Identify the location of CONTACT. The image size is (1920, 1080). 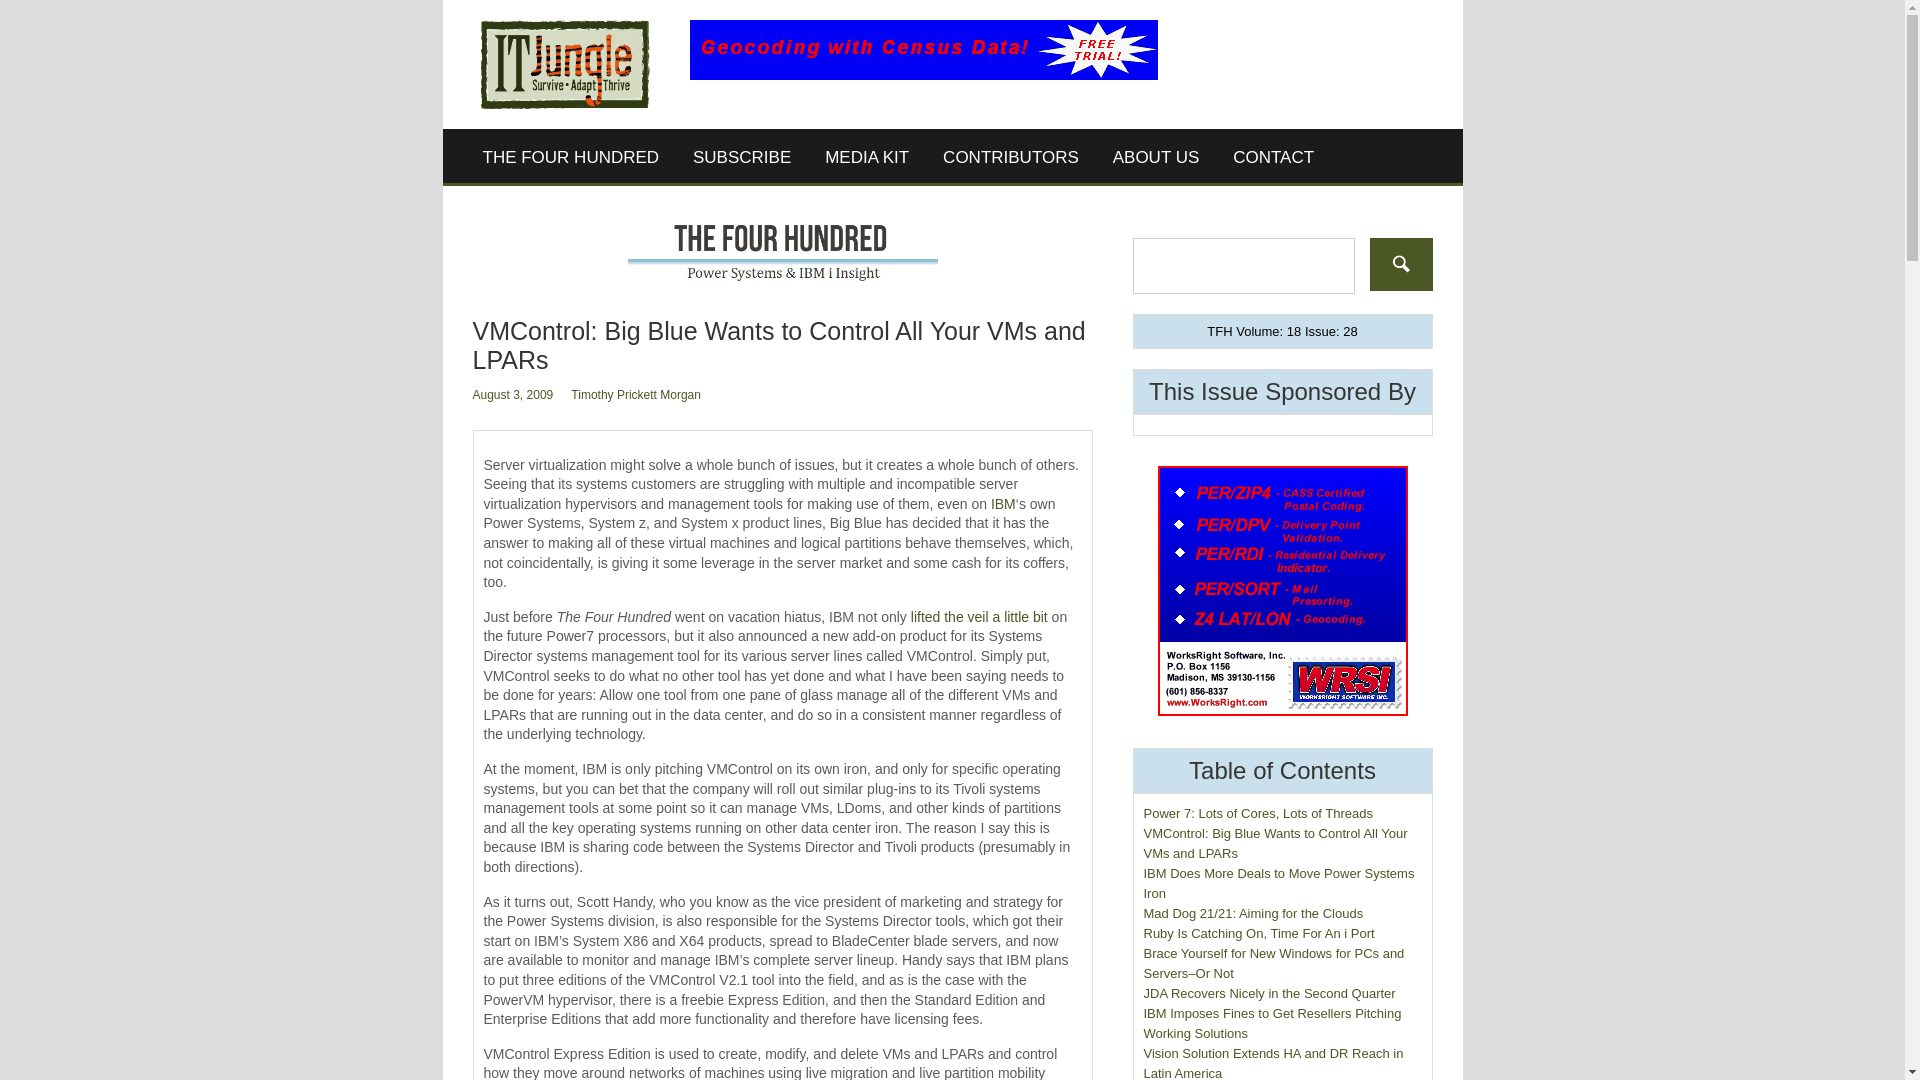
(1272, 157).